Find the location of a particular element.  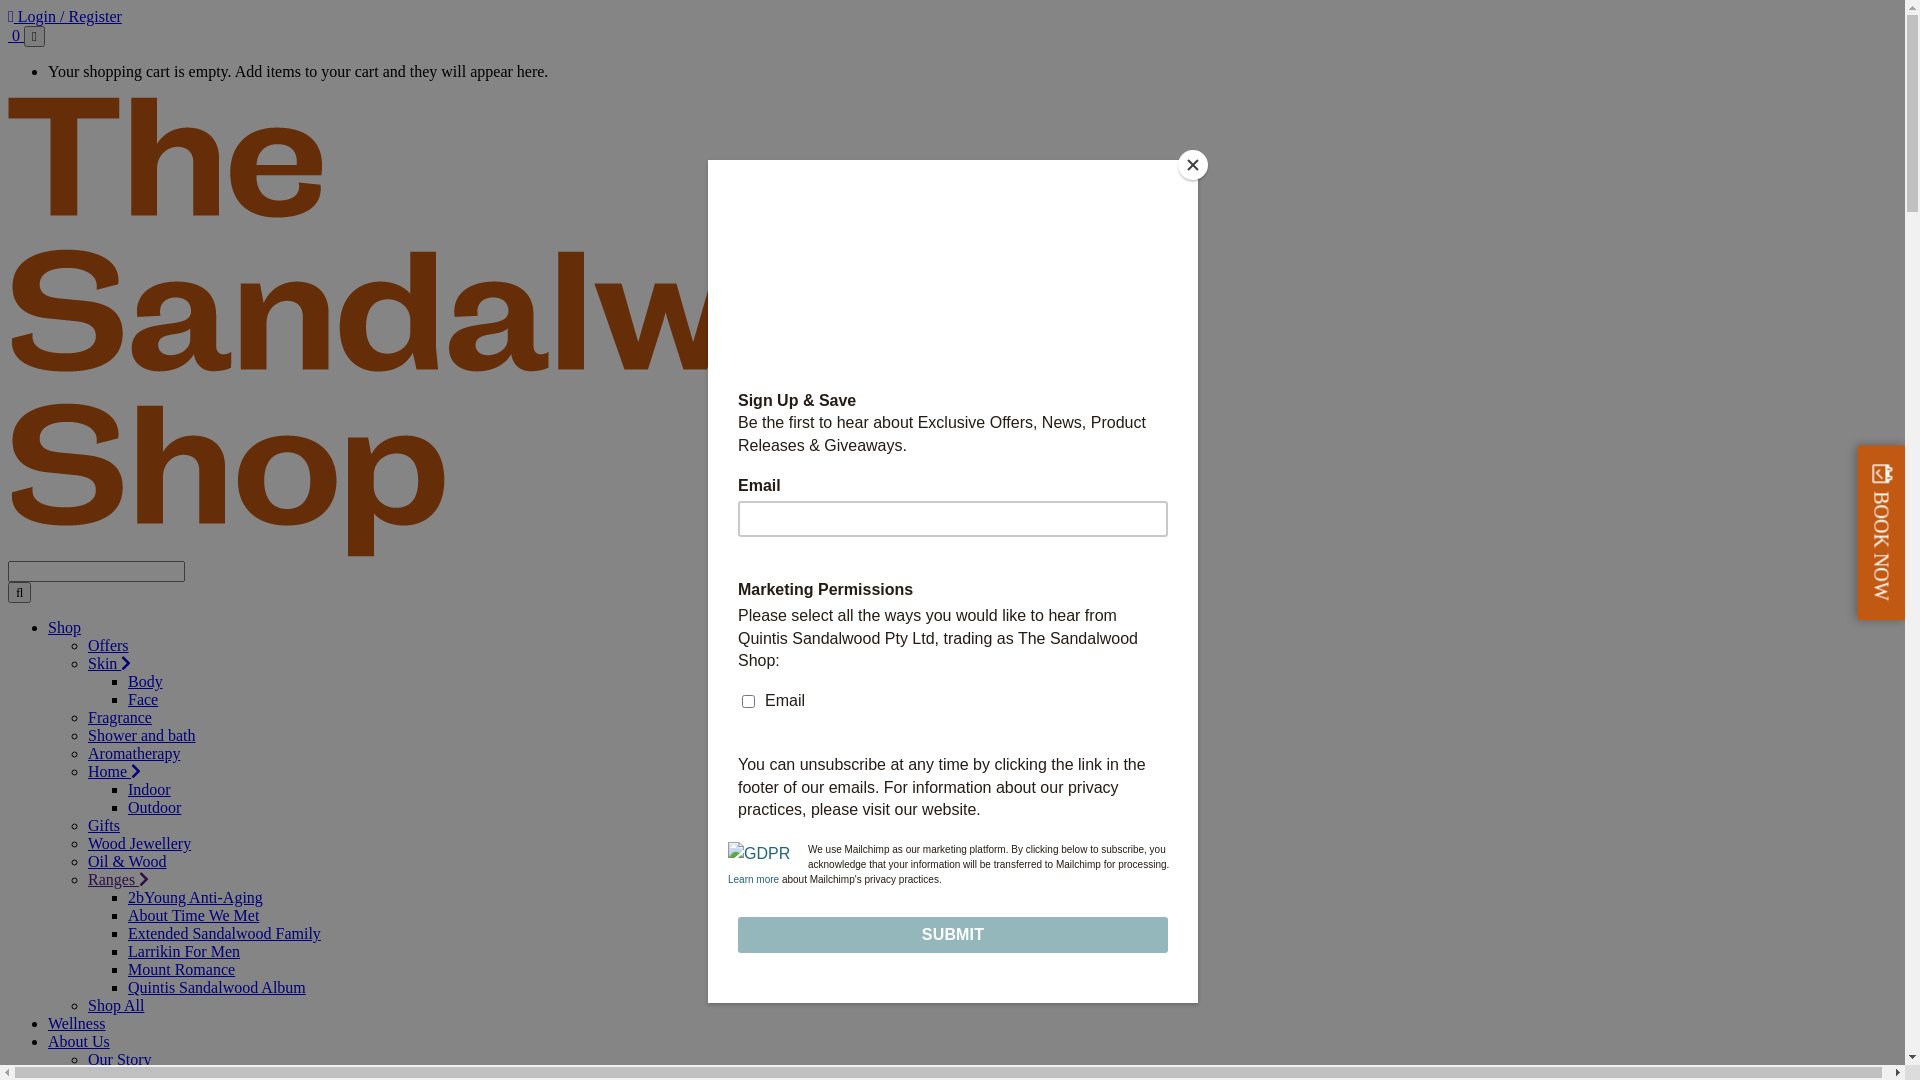

Gifts is located at coordinates (104, 826).